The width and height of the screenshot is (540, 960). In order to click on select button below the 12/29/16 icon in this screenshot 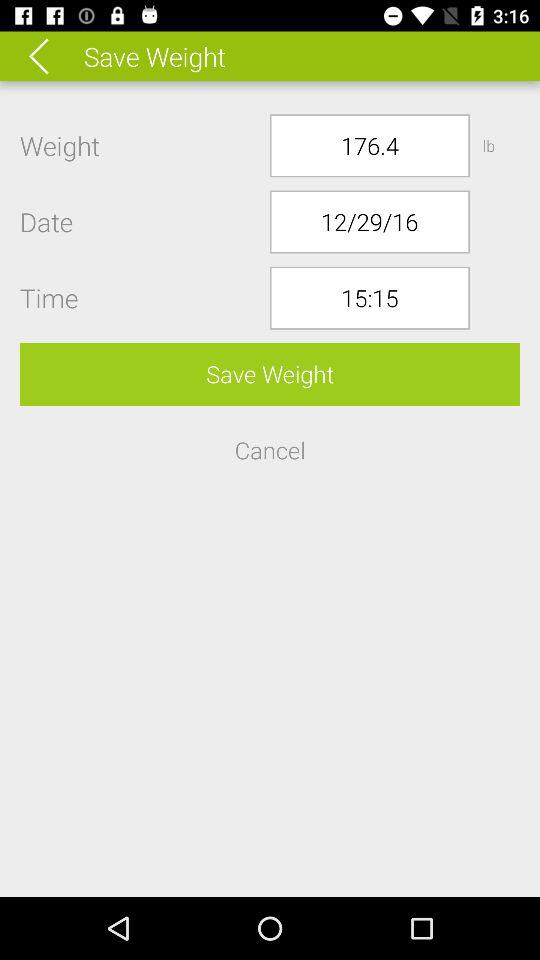, I will do `click(370, 298)`.